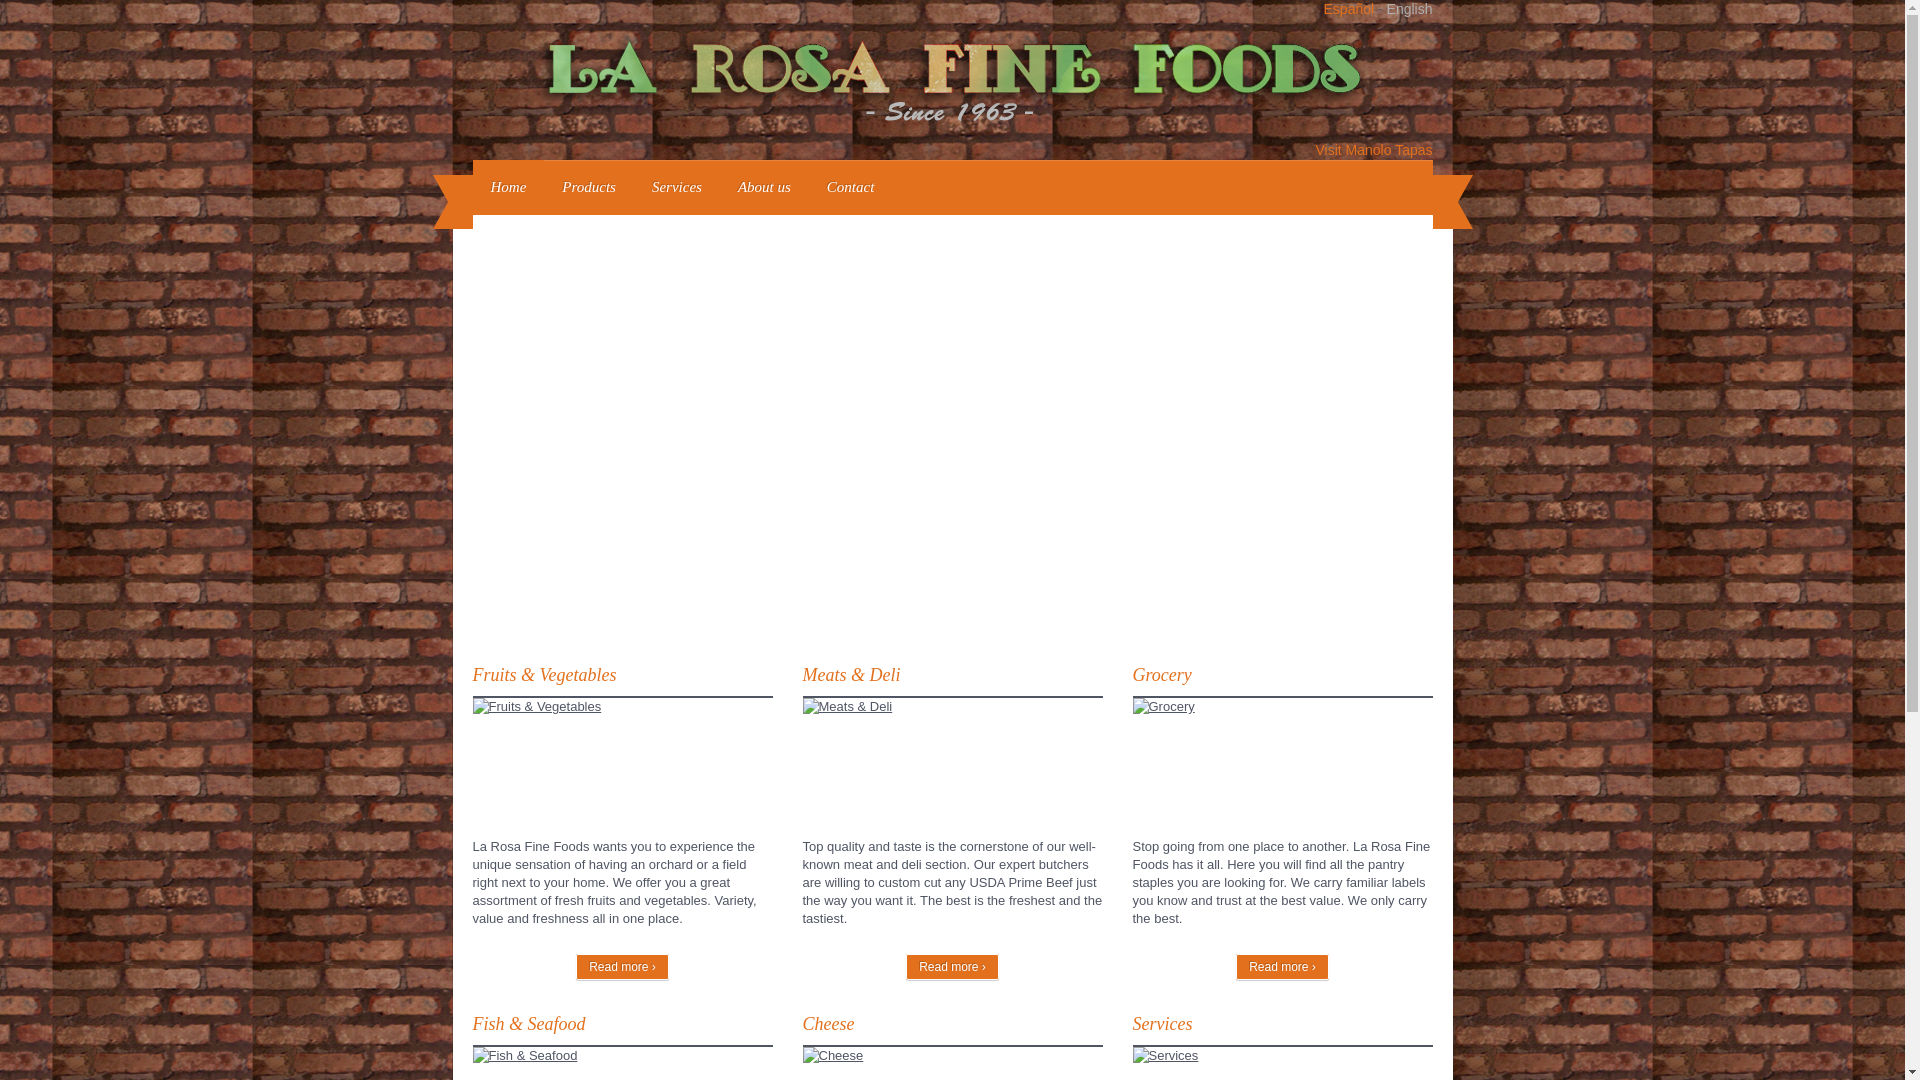  I want to click on Read more, so click(622, 706).